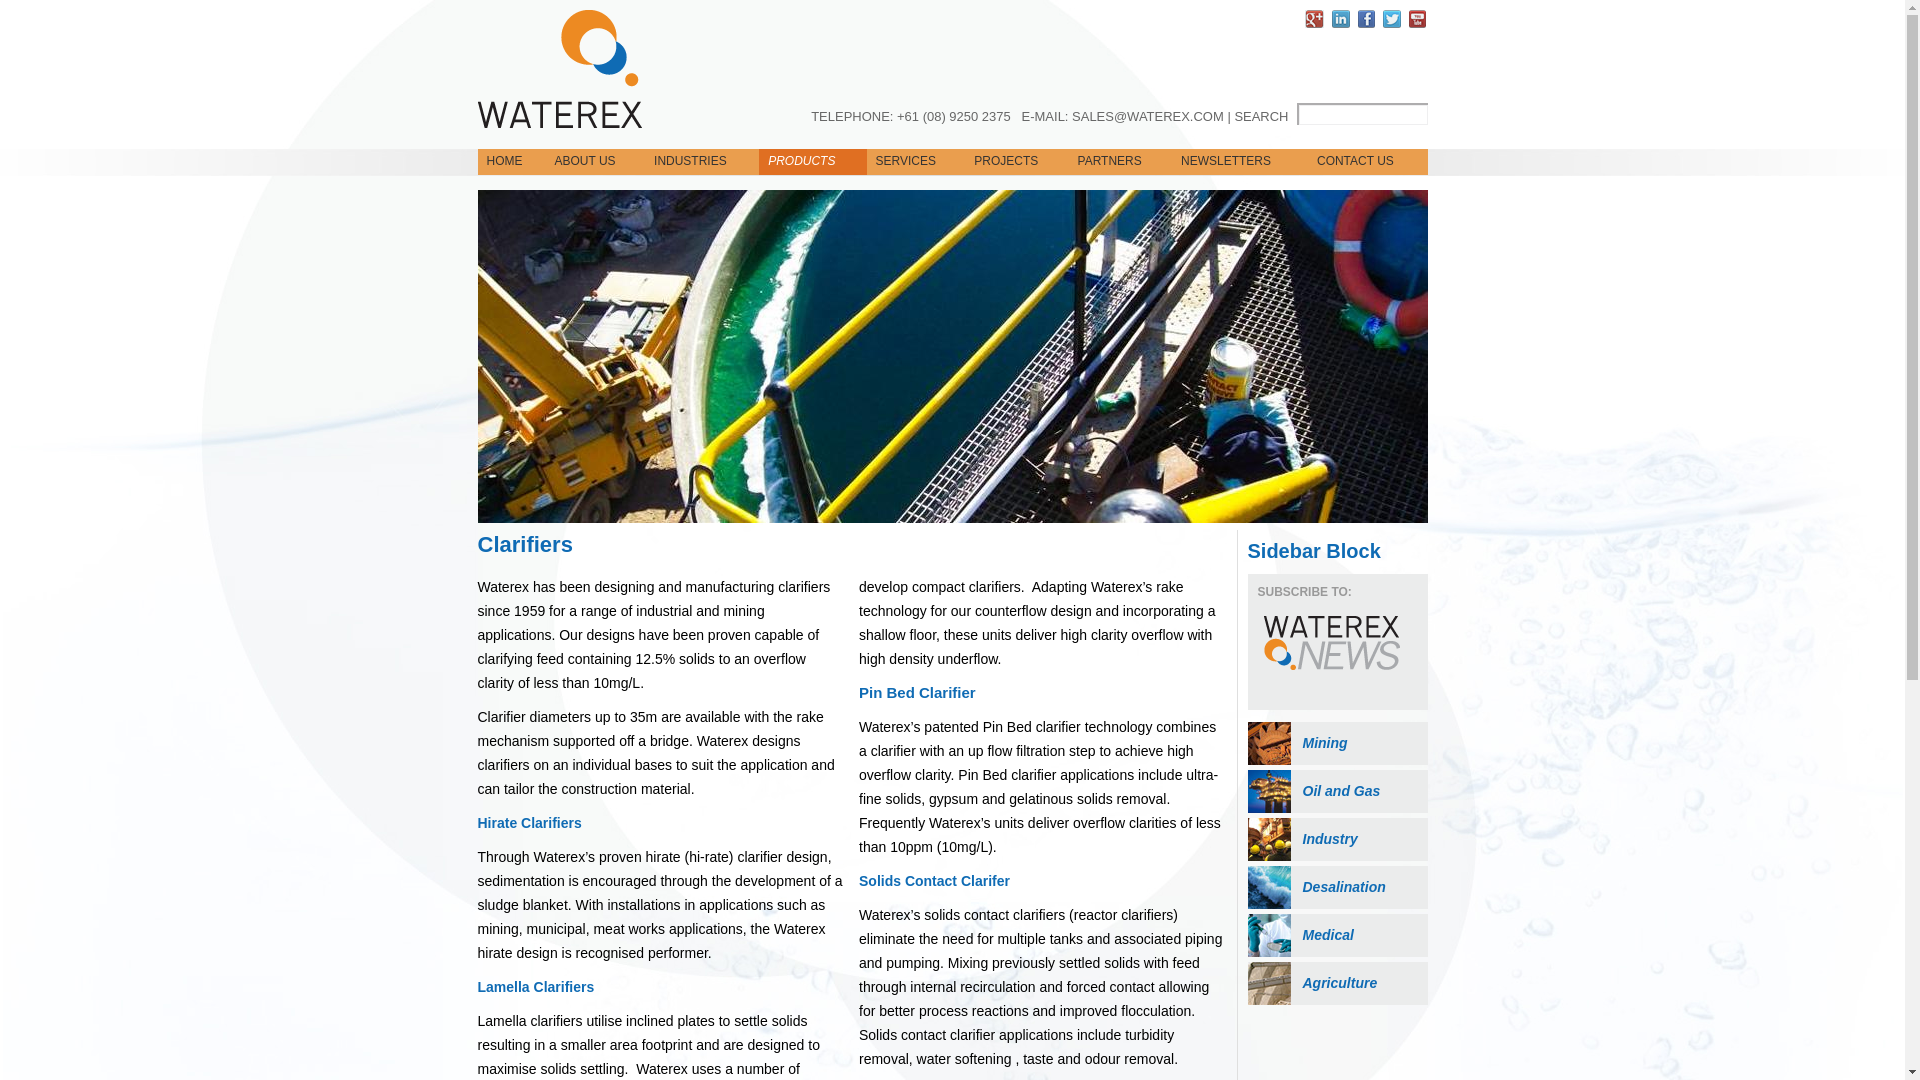 The width and height of the screenshot is (1920, 1080). I want to click on ABOUT US, so click(595, 162).